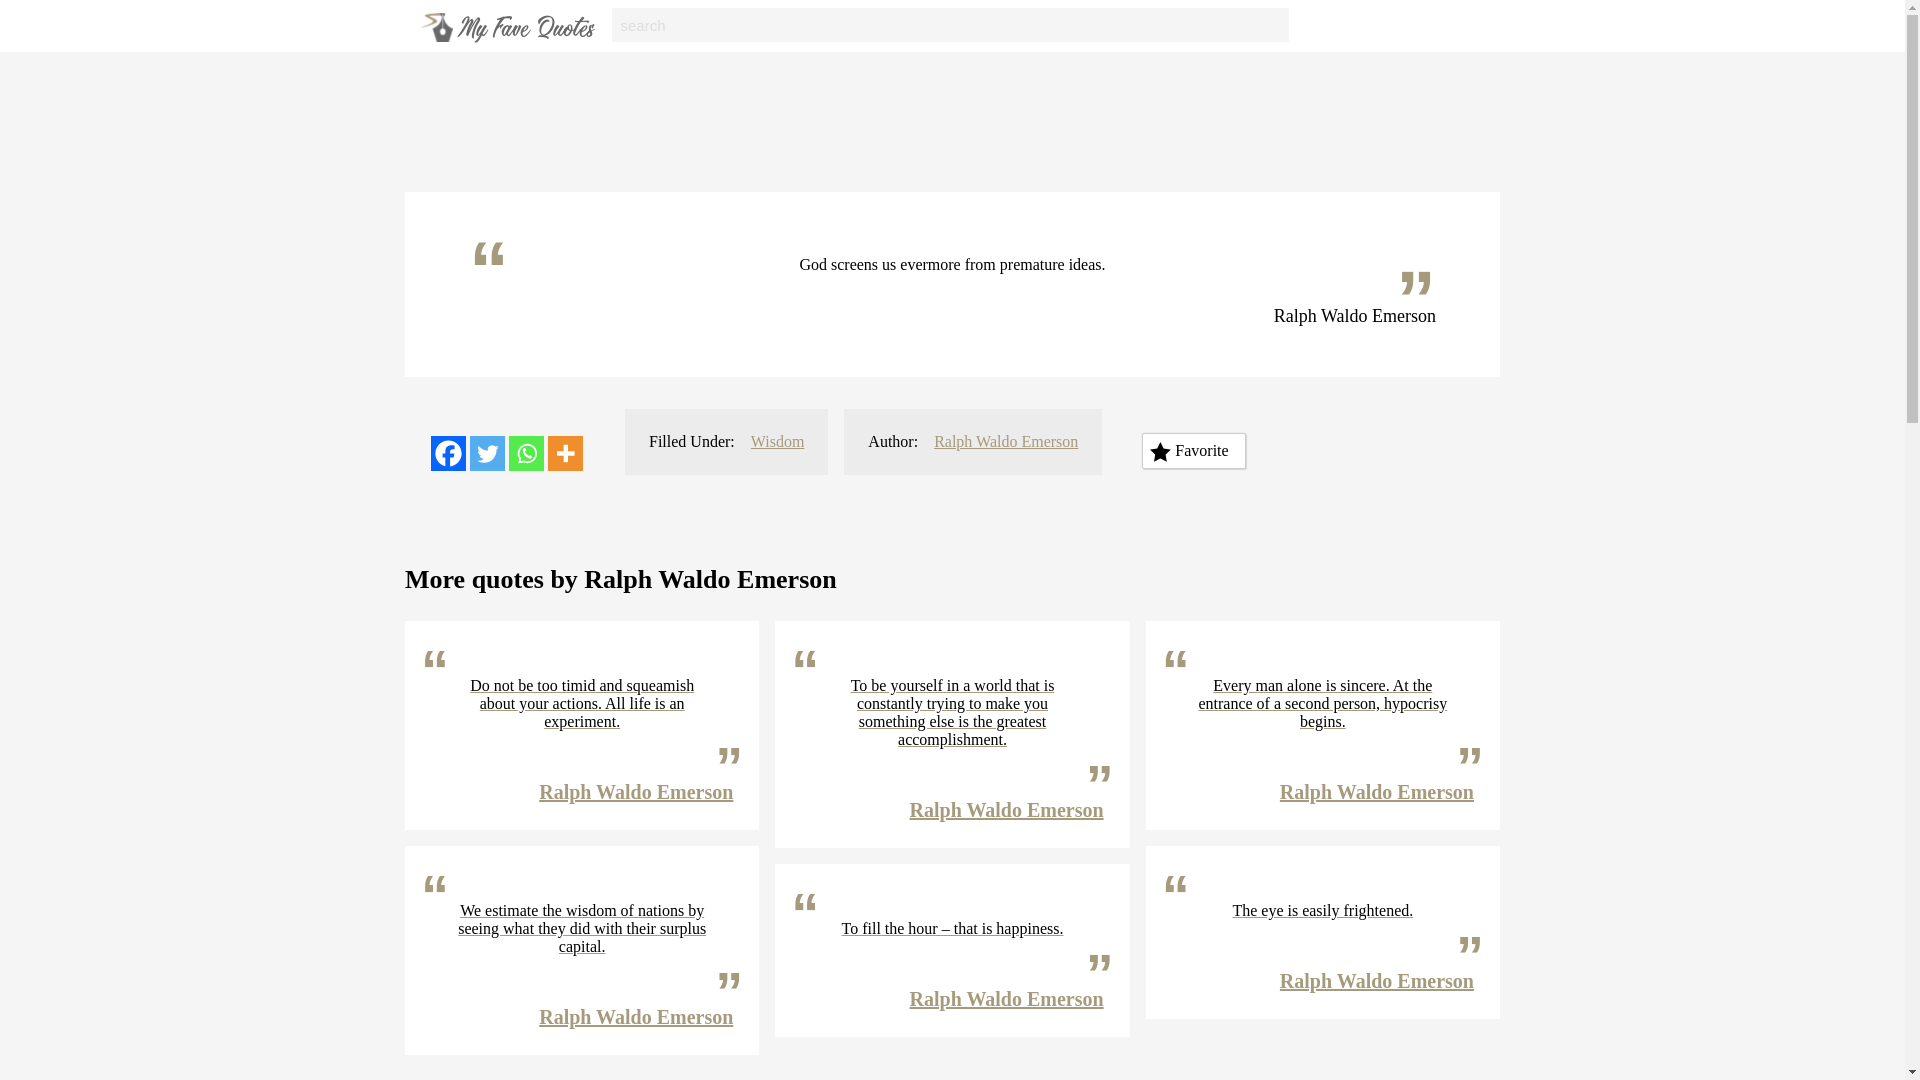 The image size is (1920, 1080). What do you see at coordinates (1322, 910) in the screenshot?
I see `The eye is easily frightened.` at bounding box center [1322, 910].